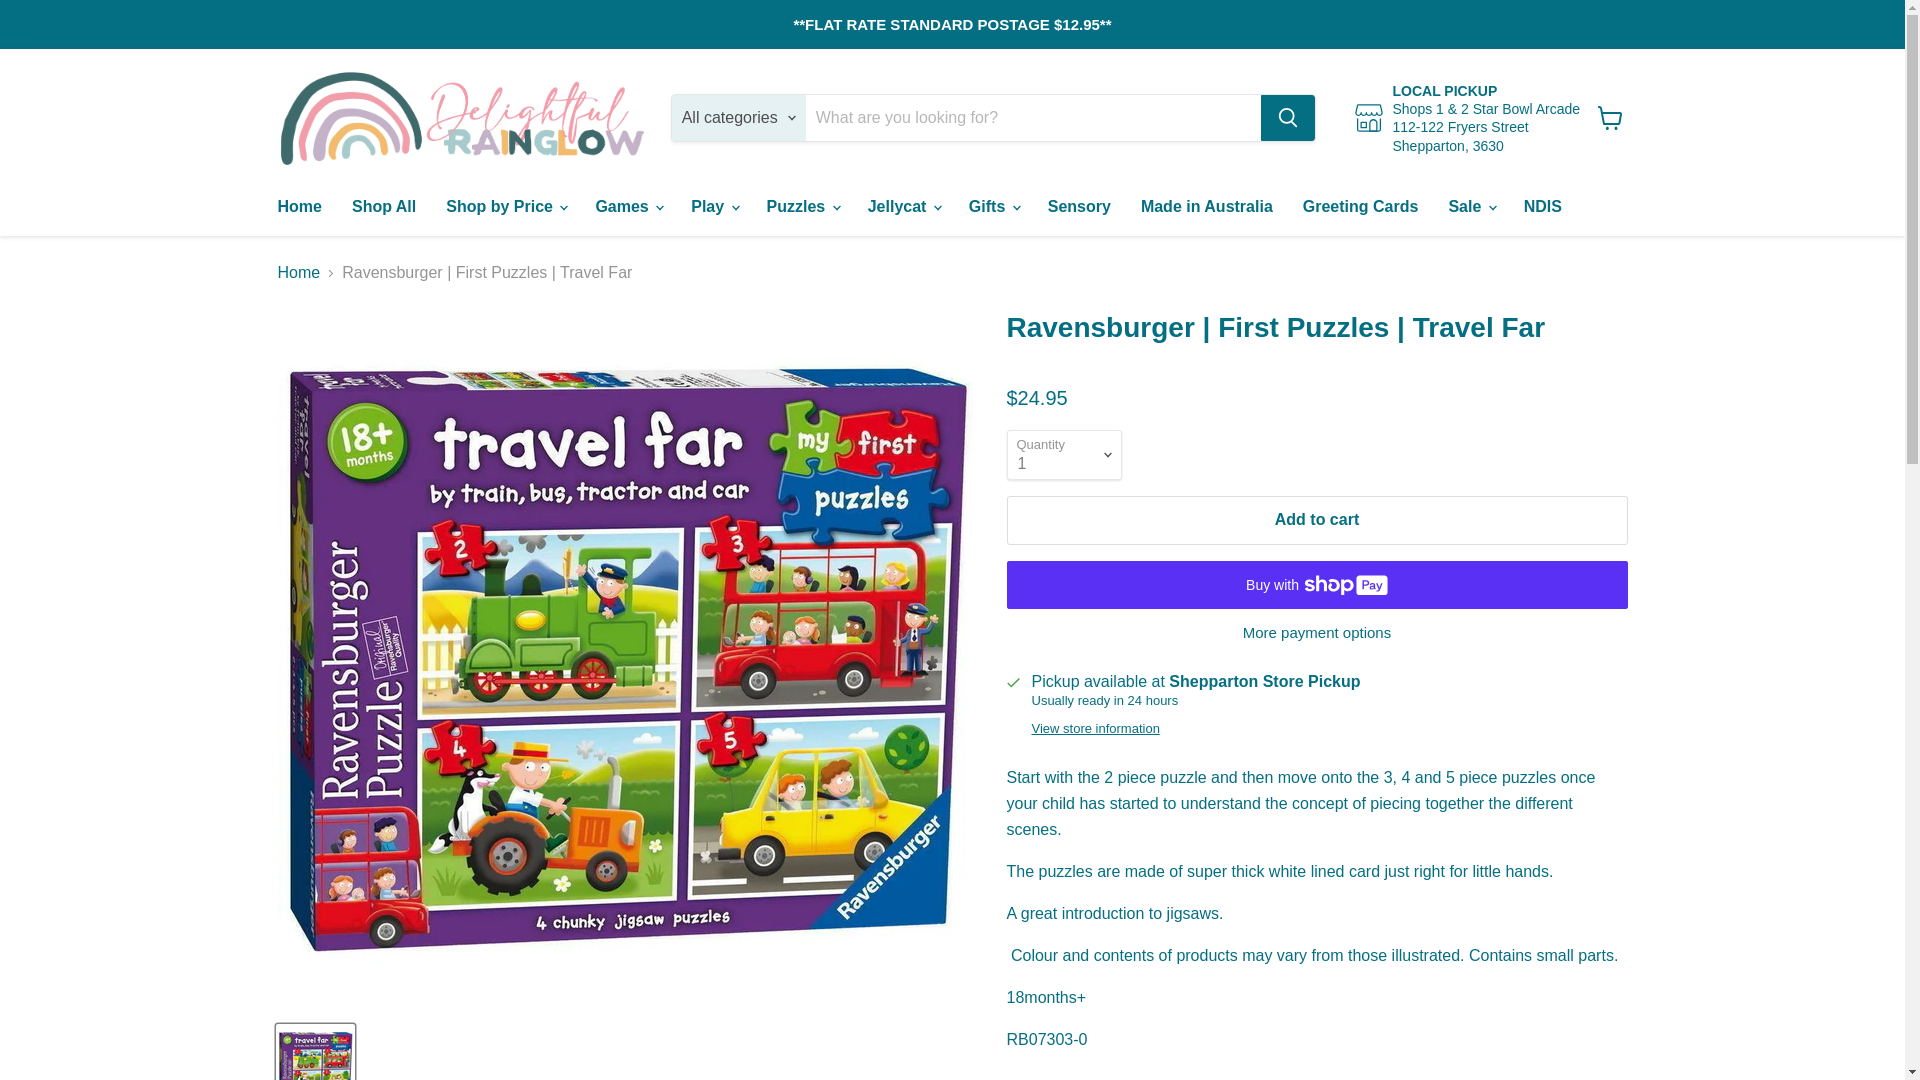  Describe the element at coordinates (504, 206) in the screenshot. I see `Shop by Price` at that location.